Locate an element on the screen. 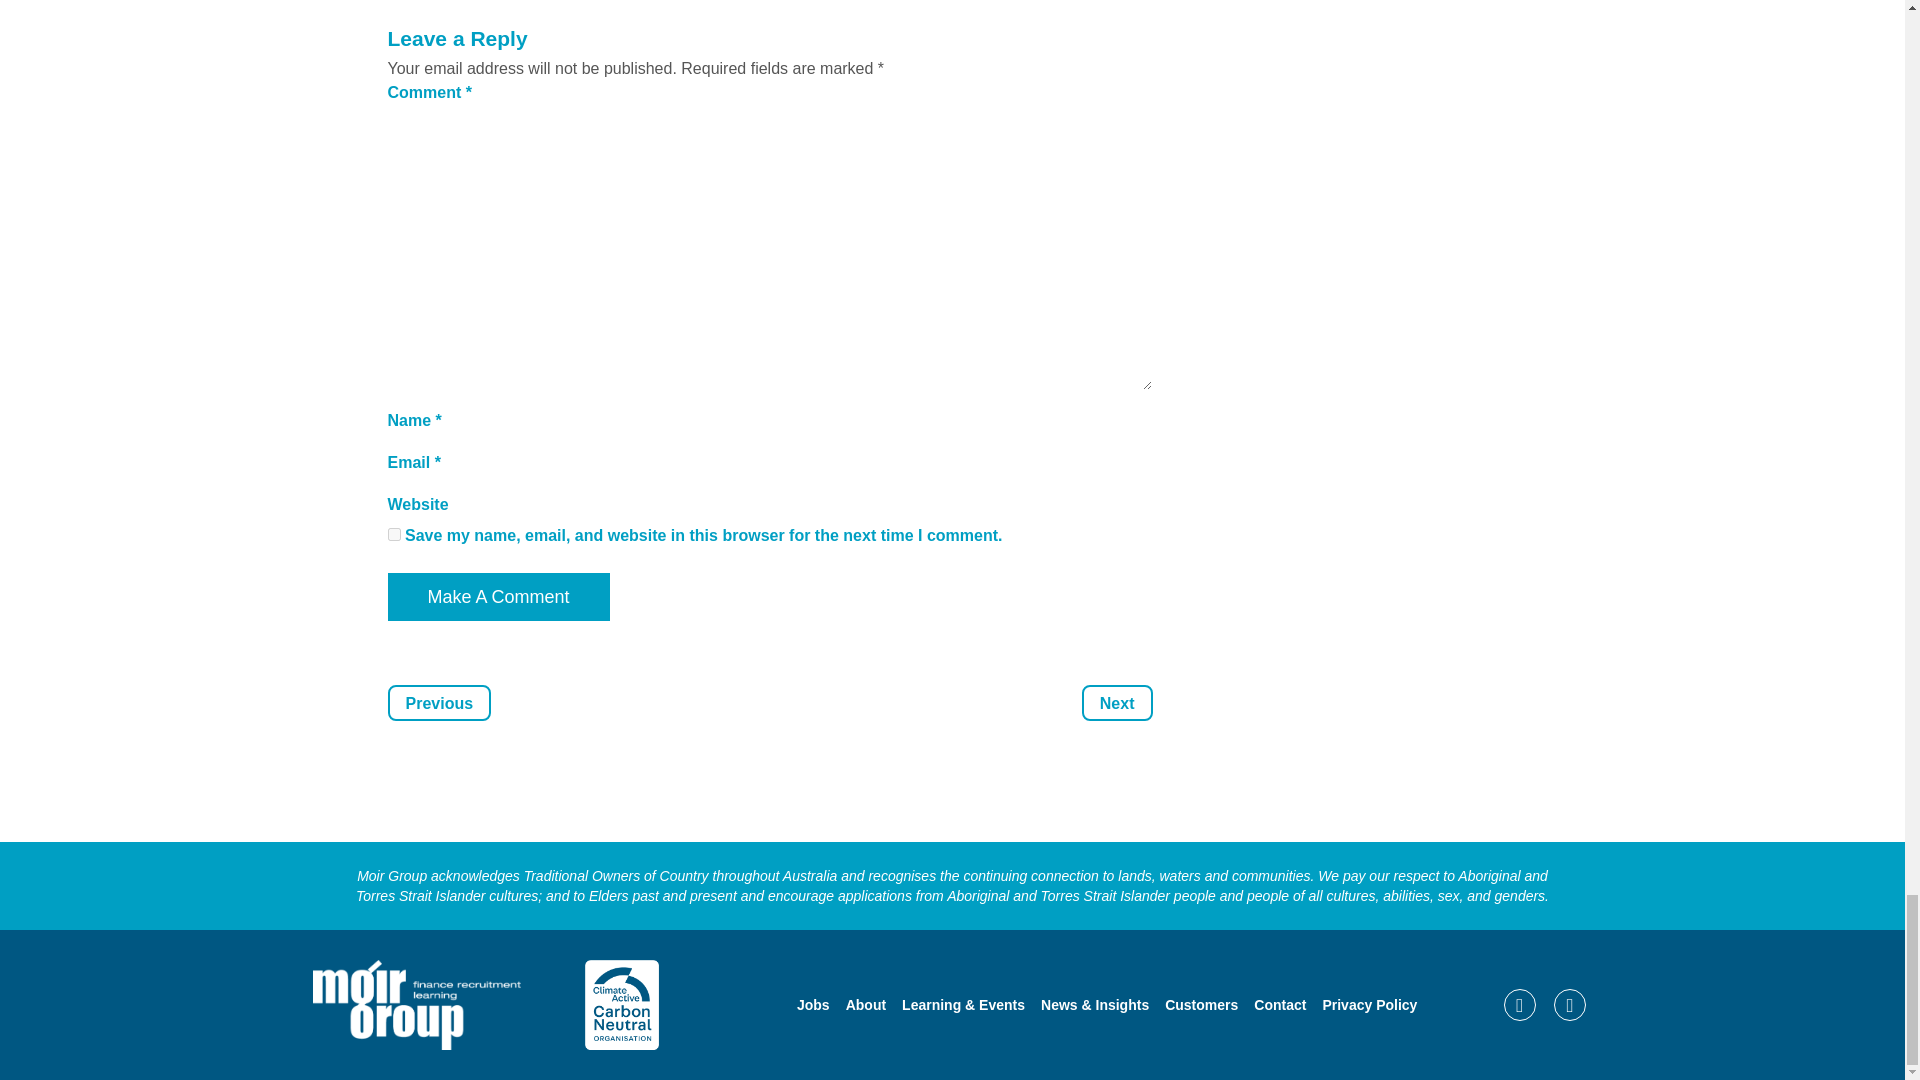 Image resolution: width=1920 pixels, height=1080 pixels. Make a Comment is located at coordinates (498, 597).